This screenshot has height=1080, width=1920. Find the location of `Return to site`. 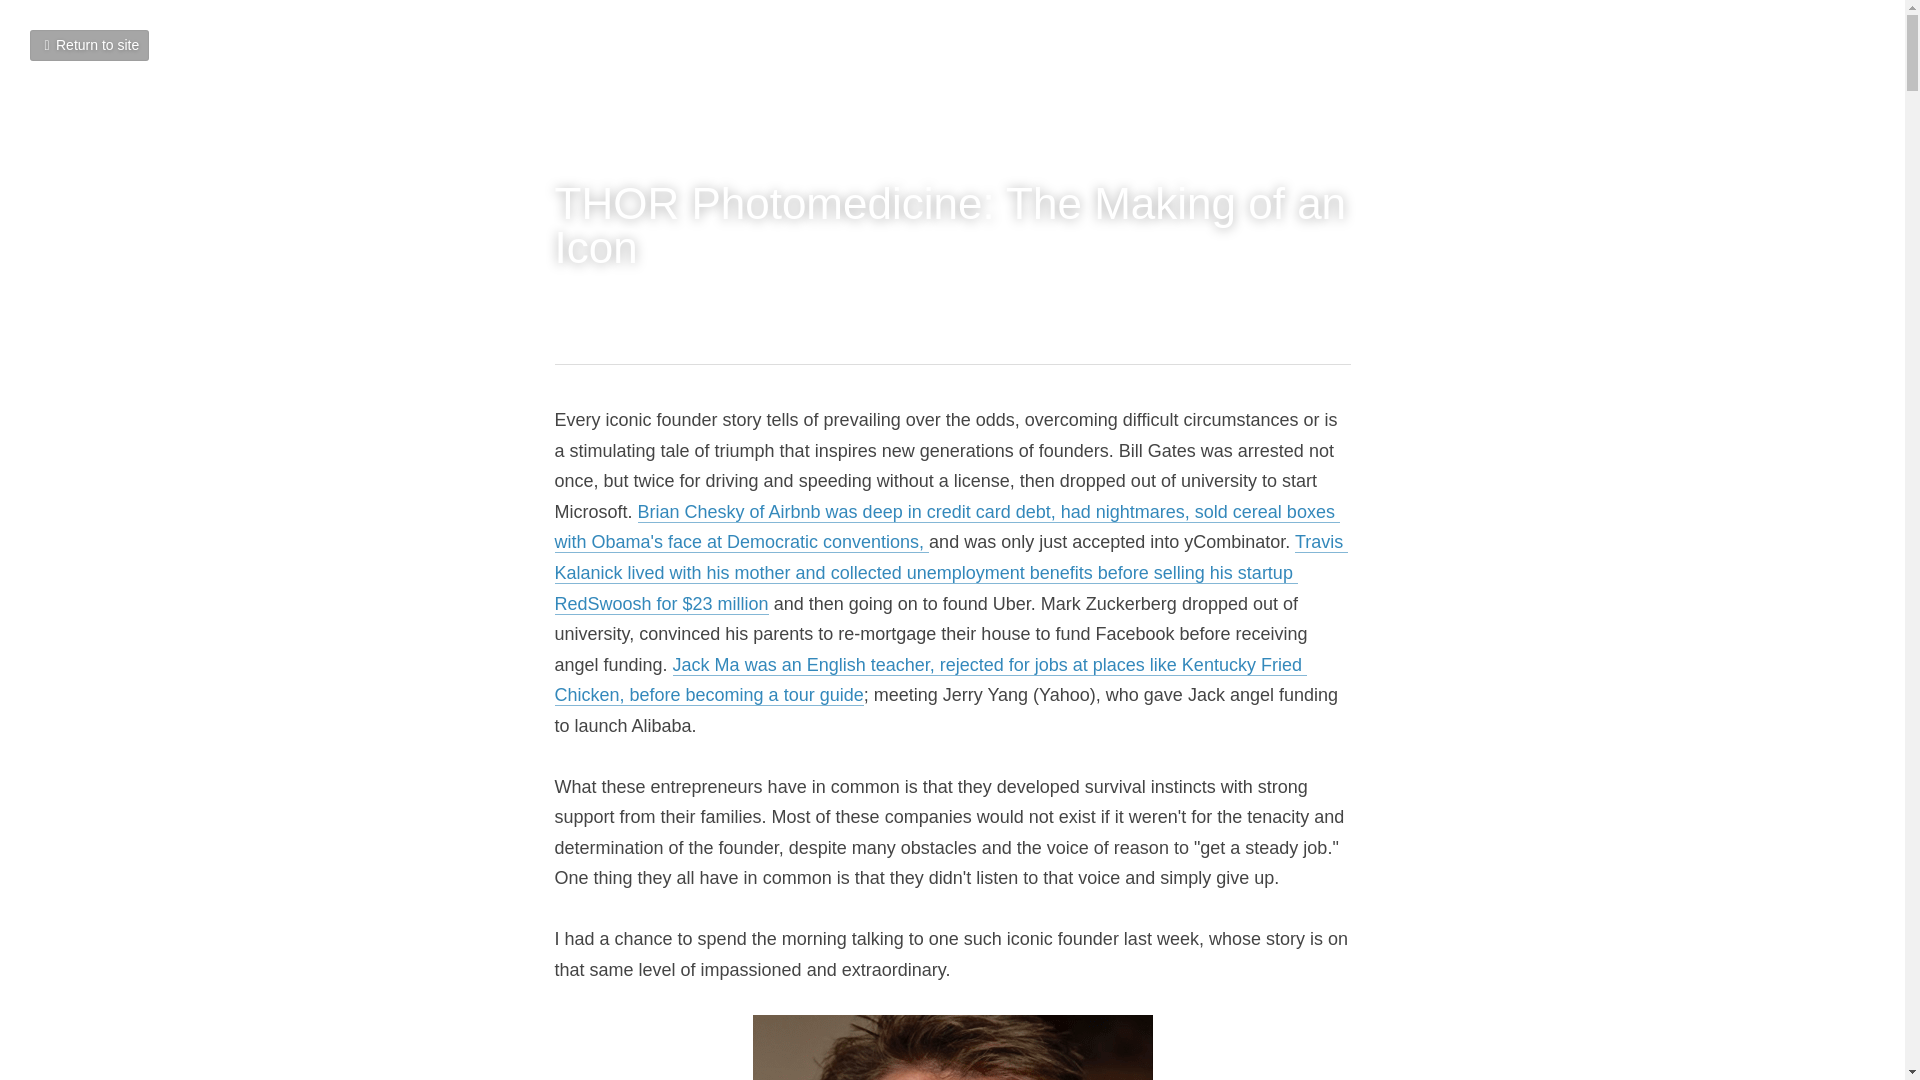

Return to site is located at coordinates (90, 45).